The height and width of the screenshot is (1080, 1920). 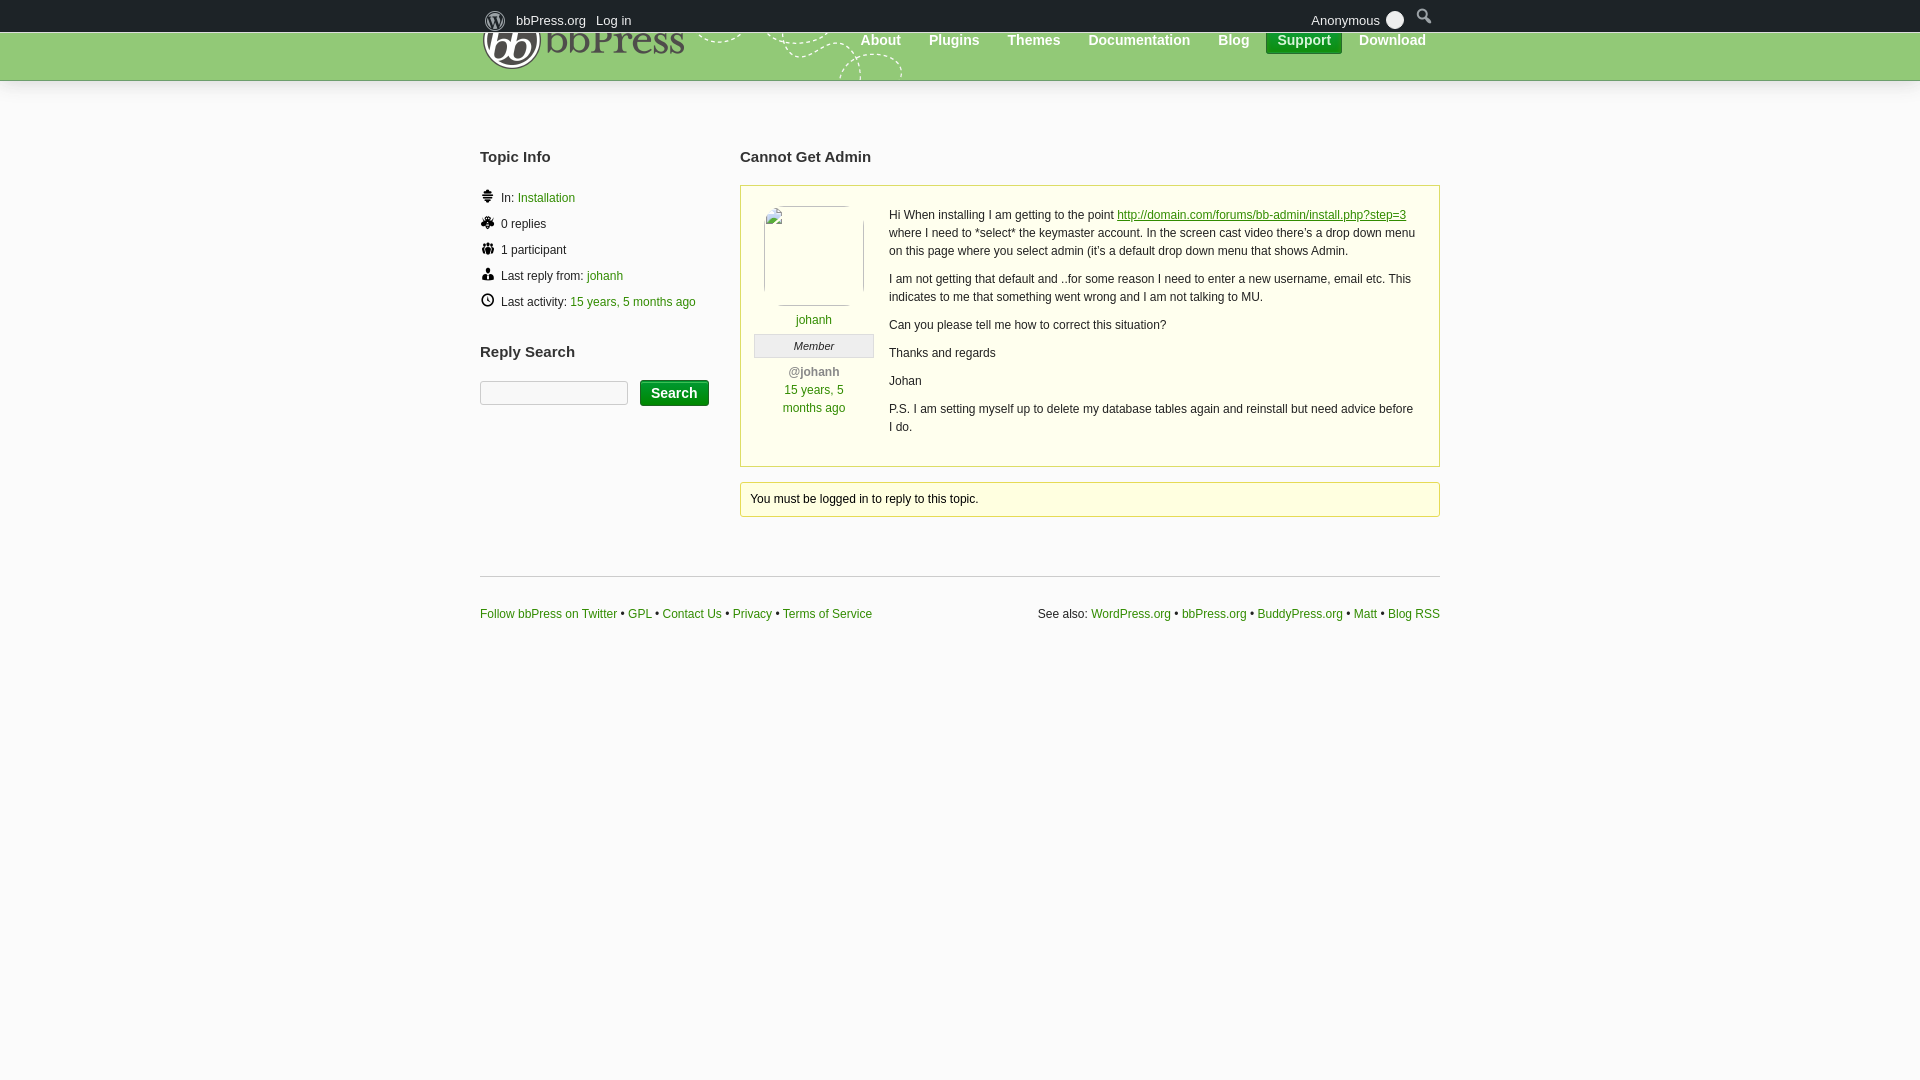 What do you see at coordinates (1139, 40) in the screenshot?
I see `Documentation` at bounding box center [1139, 40].